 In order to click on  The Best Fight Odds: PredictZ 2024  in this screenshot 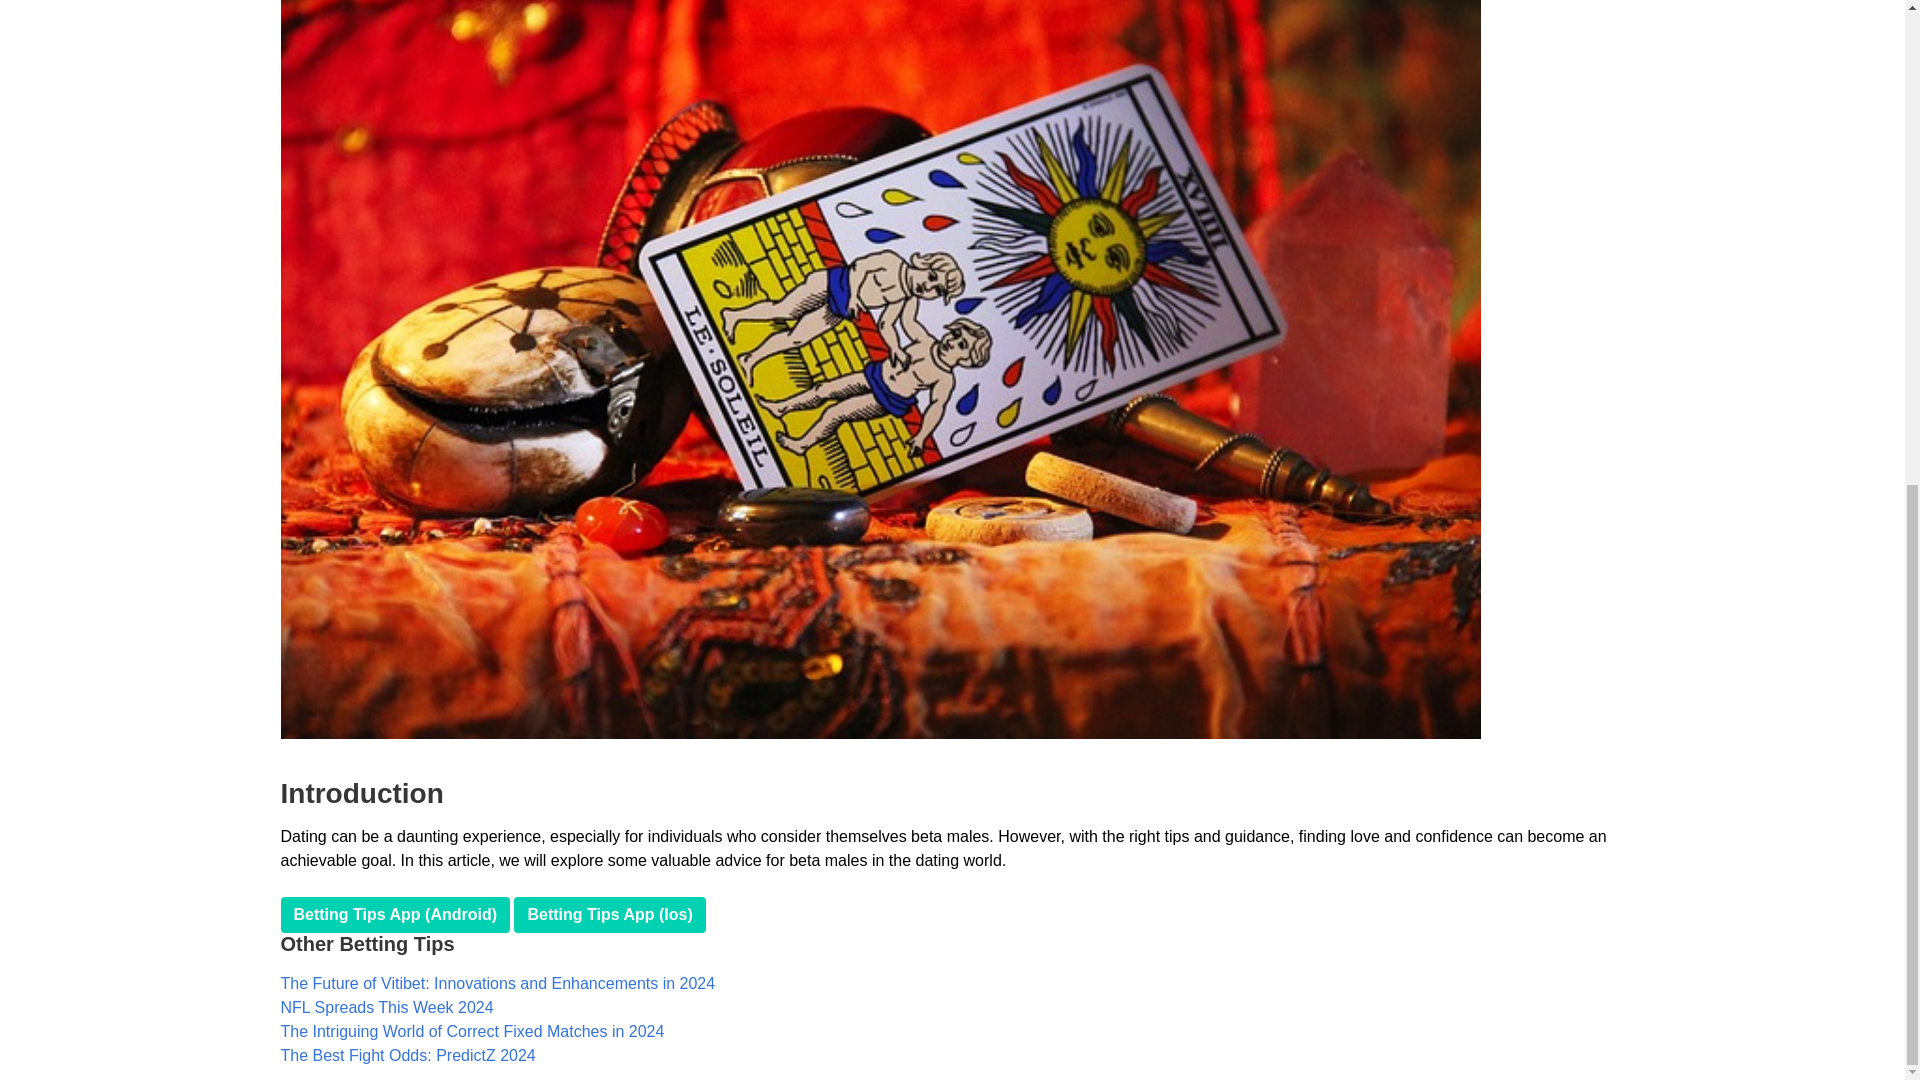, I will do `click(408, 1054)`.